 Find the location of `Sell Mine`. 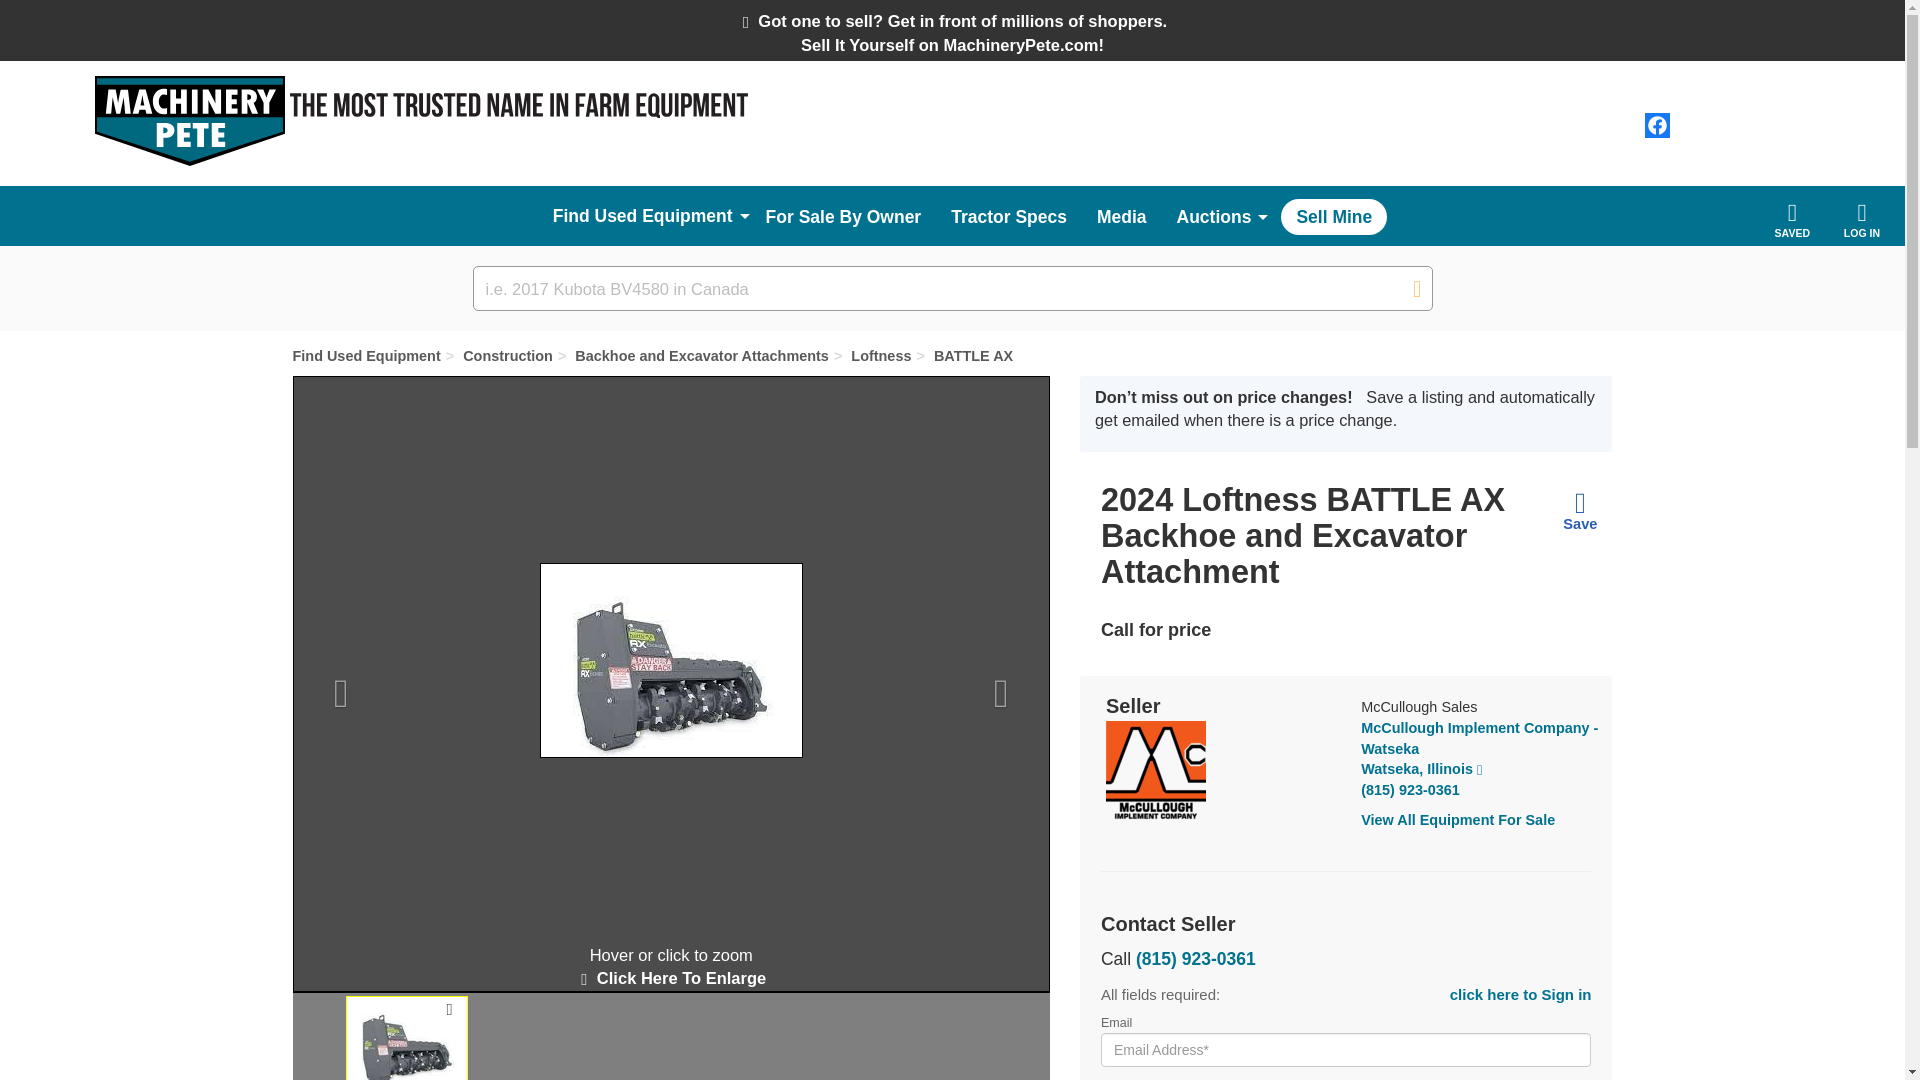

Sell Mine is located at coordinates (1333, 216).